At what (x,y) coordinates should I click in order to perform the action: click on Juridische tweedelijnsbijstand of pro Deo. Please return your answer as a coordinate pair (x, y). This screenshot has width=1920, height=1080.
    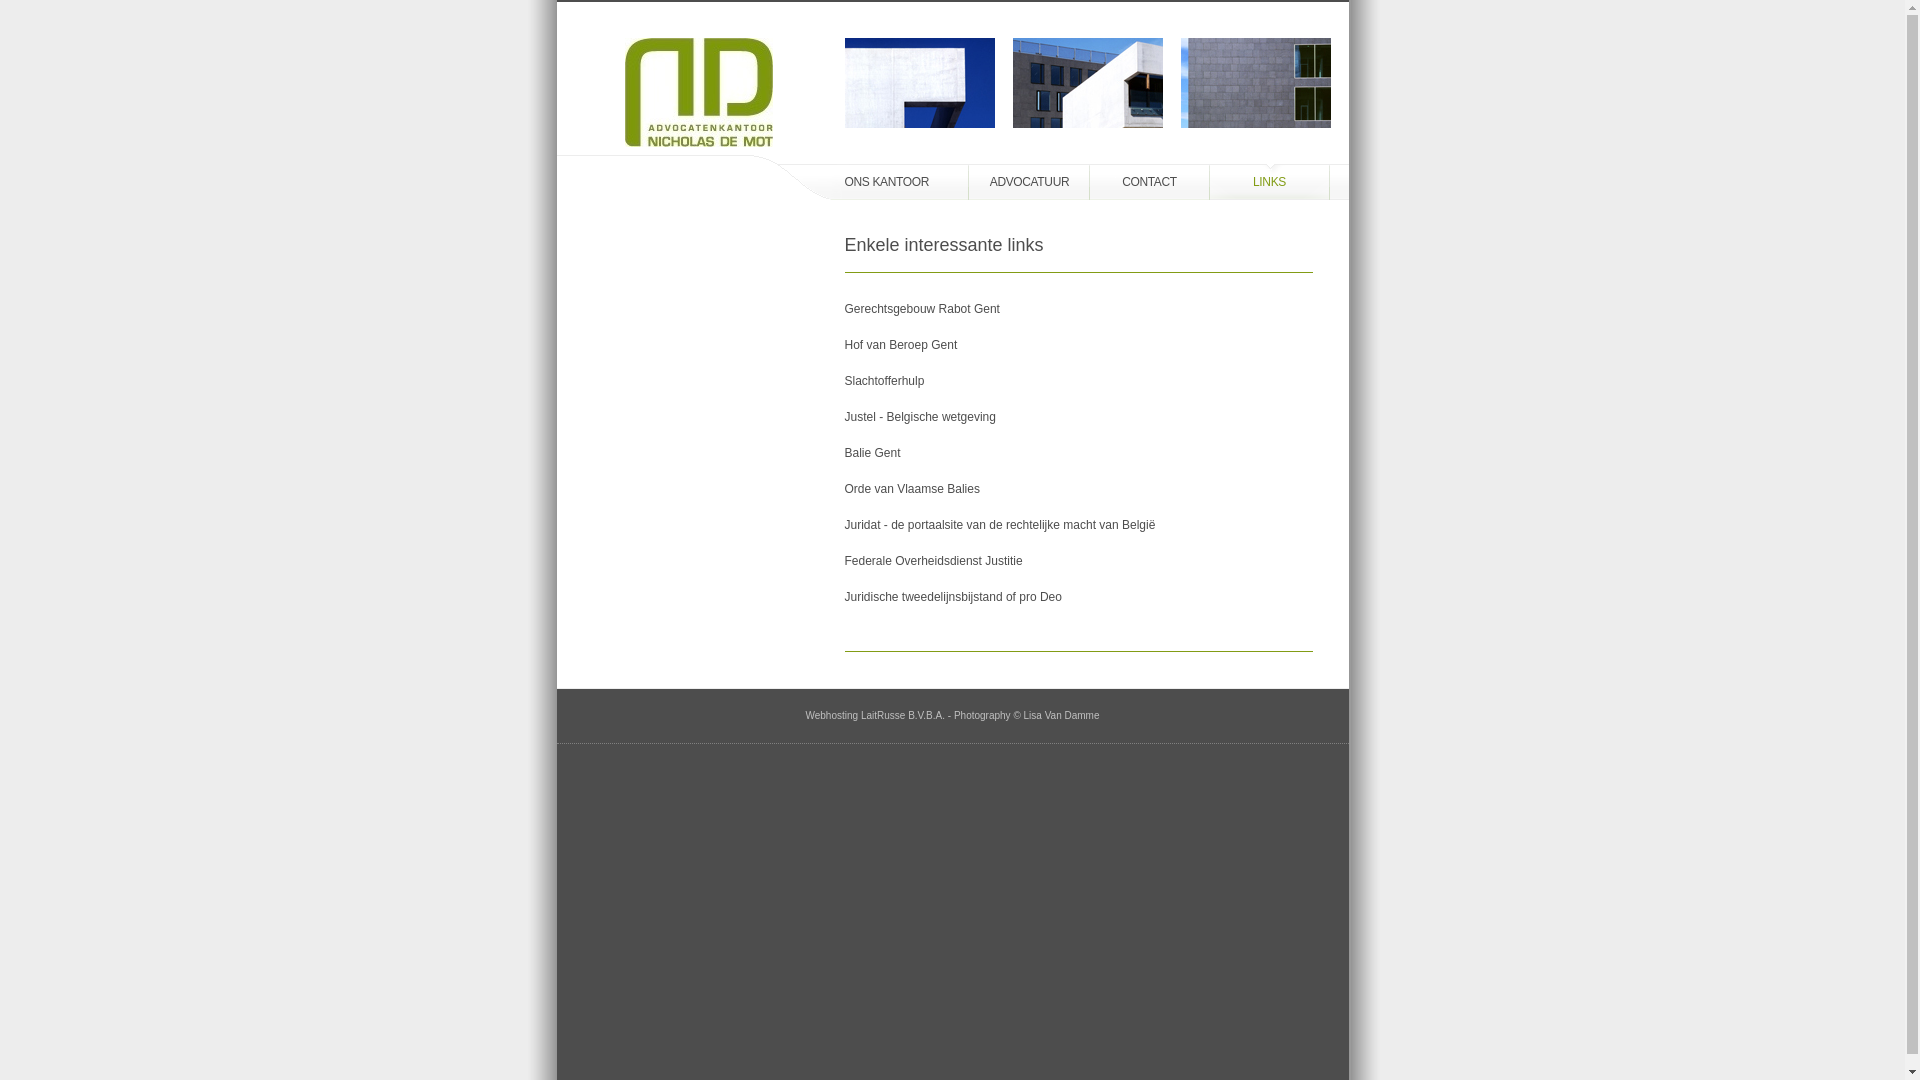
    Looking at the image, I should click on (1078, 597).